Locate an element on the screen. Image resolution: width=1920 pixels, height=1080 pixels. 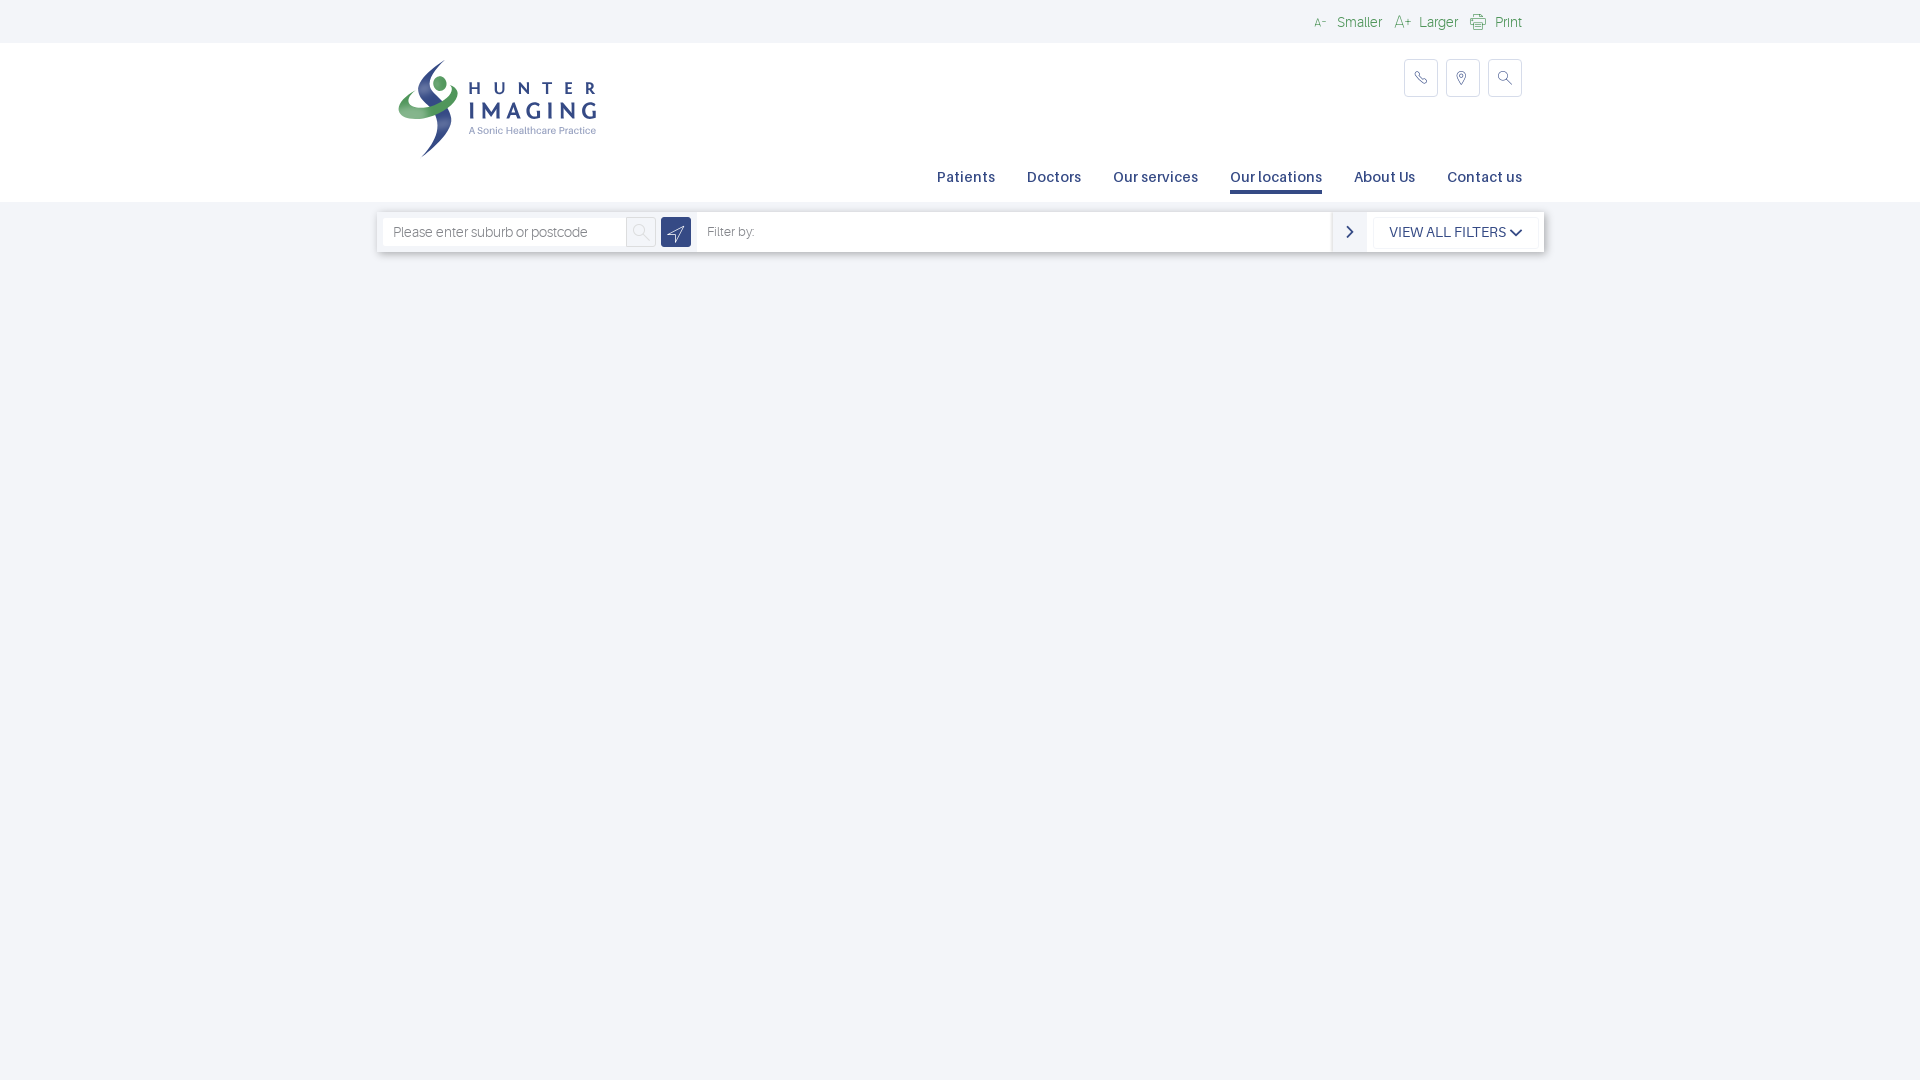
Our locations is located at coordinates (1276, 179).